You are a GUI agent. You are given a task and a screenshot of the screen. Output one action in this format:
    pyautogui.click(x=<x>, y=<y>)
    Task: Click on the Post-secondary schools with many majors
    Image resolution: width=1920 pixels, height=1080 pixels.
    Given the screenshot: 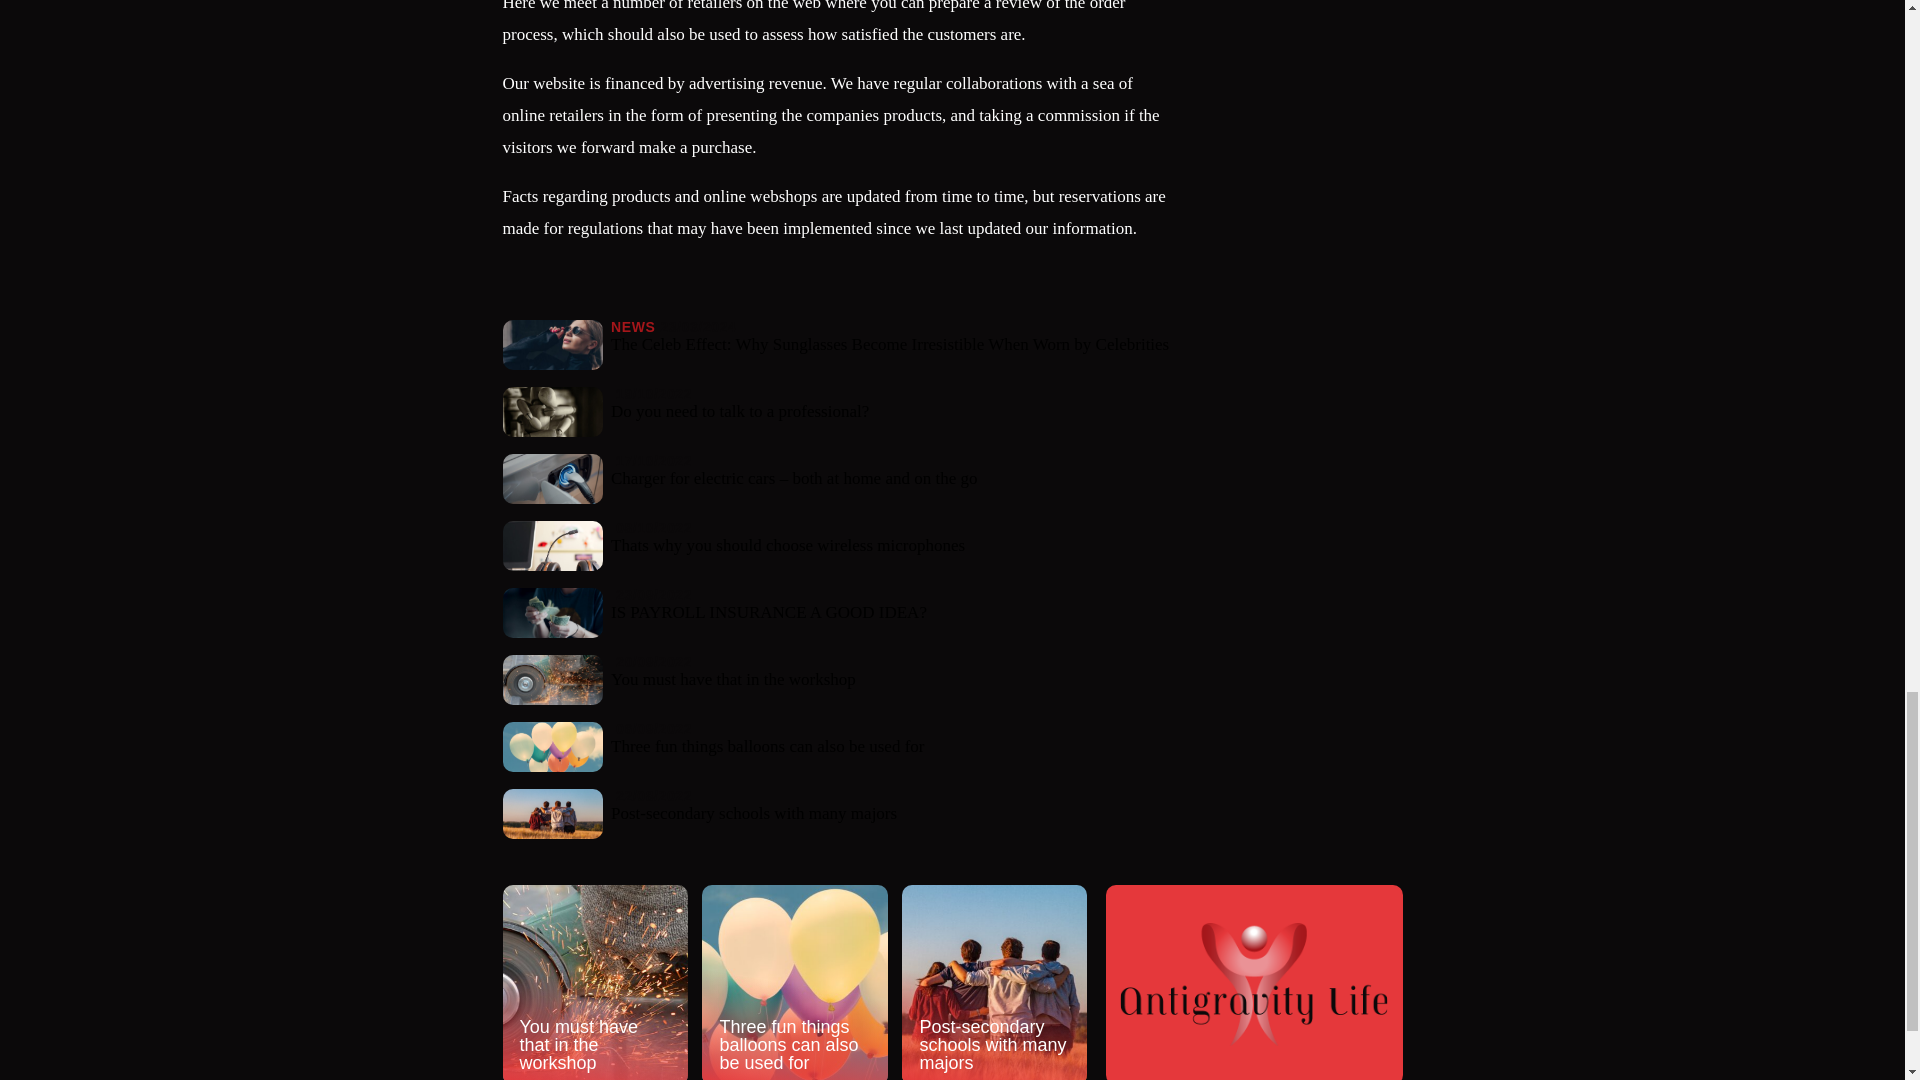 What is the action you would take?
    pyautogui.click(x=994, y=982)
    